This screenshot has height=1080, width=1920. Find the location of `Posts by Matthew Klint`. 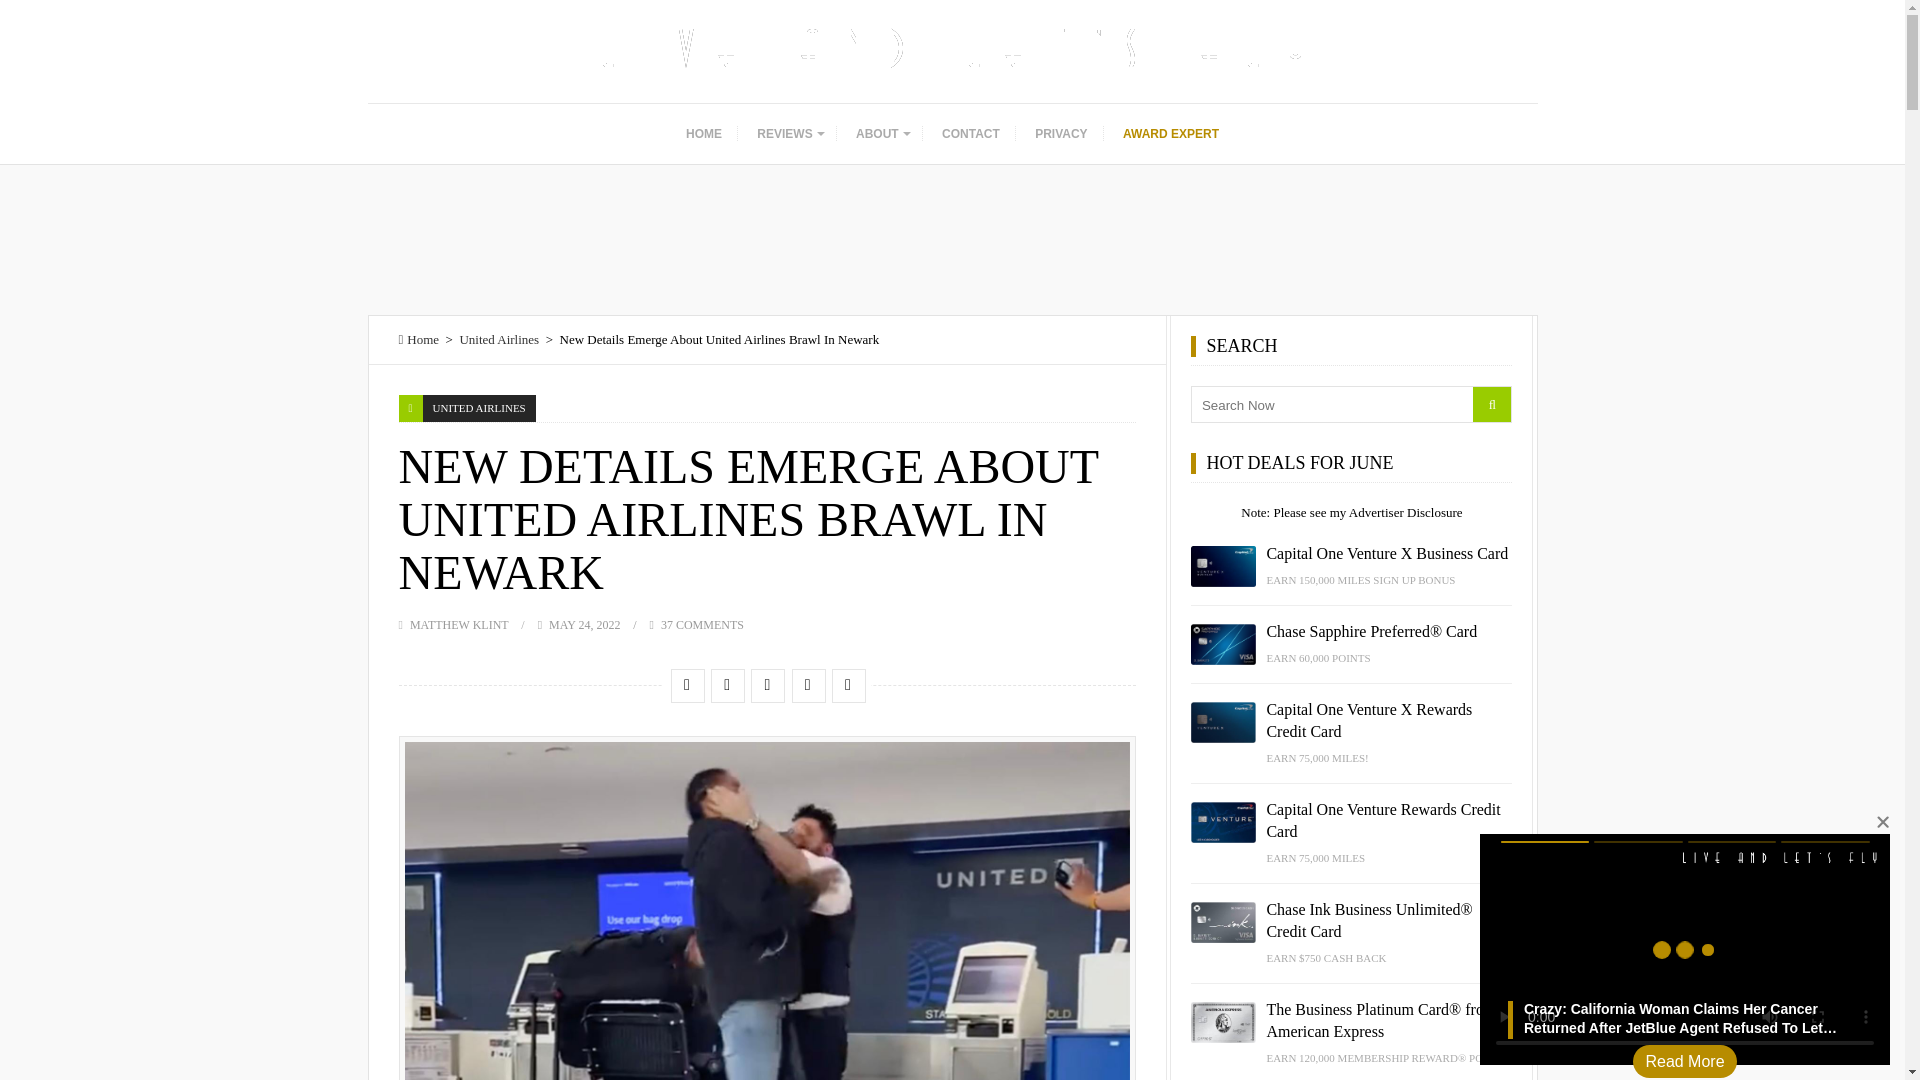

Posts by Matthew Klint is located at coordinates (459, 624).